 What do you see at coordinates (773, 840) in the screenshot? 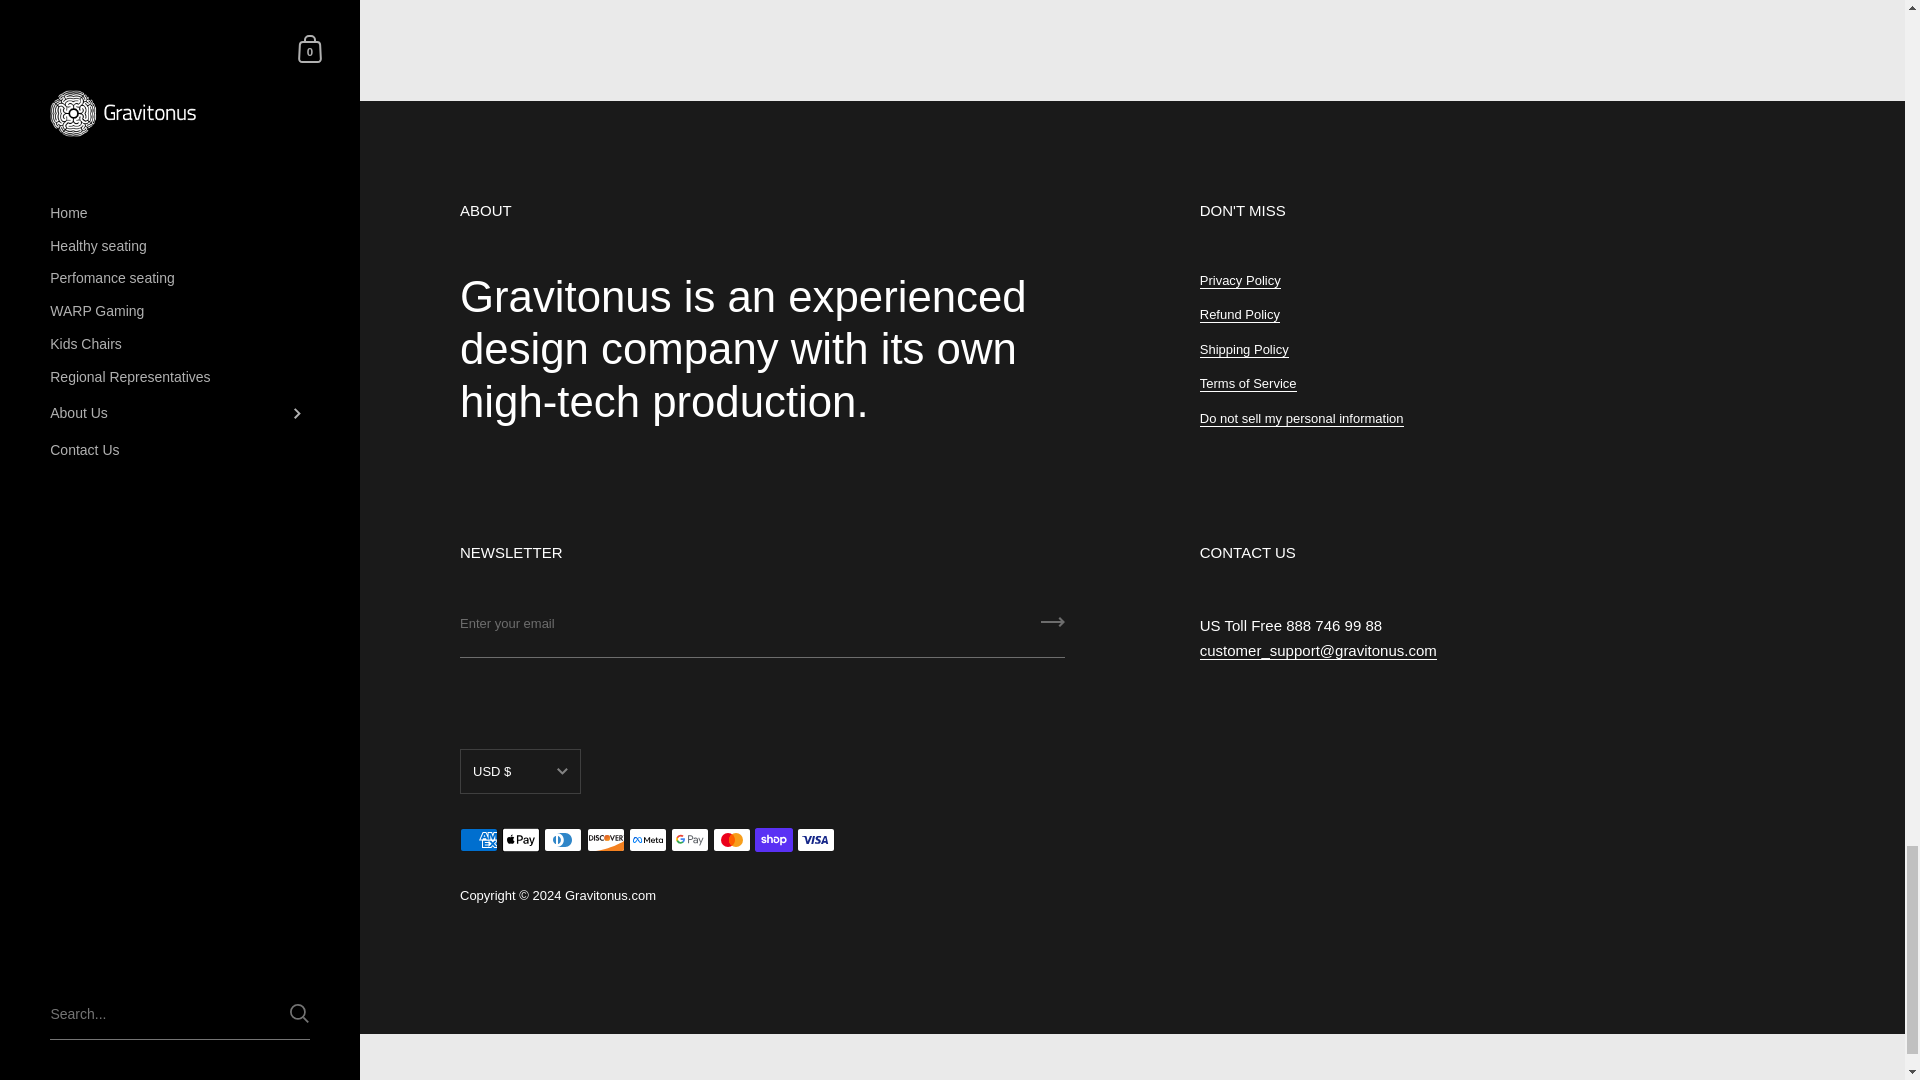
I see `Shop Pay` at bounding box center [773, 840].